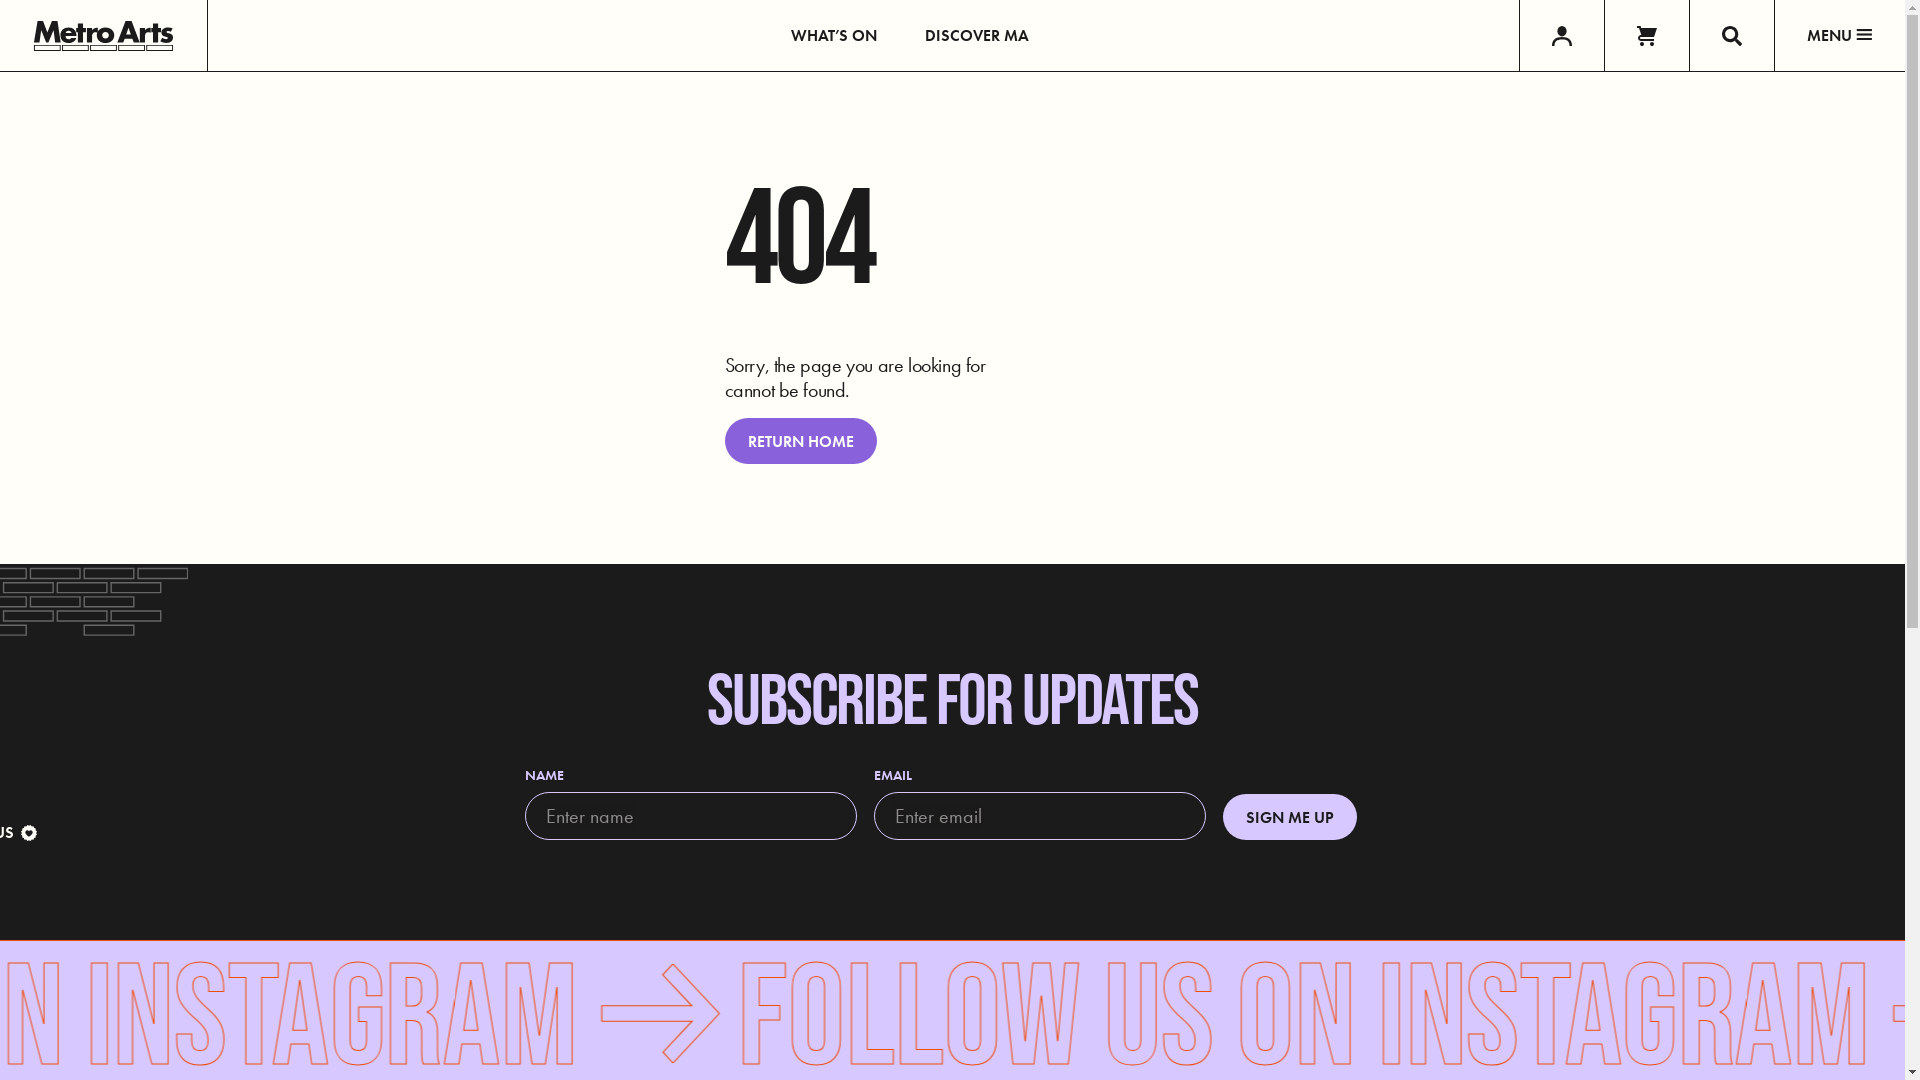 This screenshot has width=1920, height=1080. Describe the element at coordinates (104, 36) in the screenshot. I see `Metro Arts` at that location.